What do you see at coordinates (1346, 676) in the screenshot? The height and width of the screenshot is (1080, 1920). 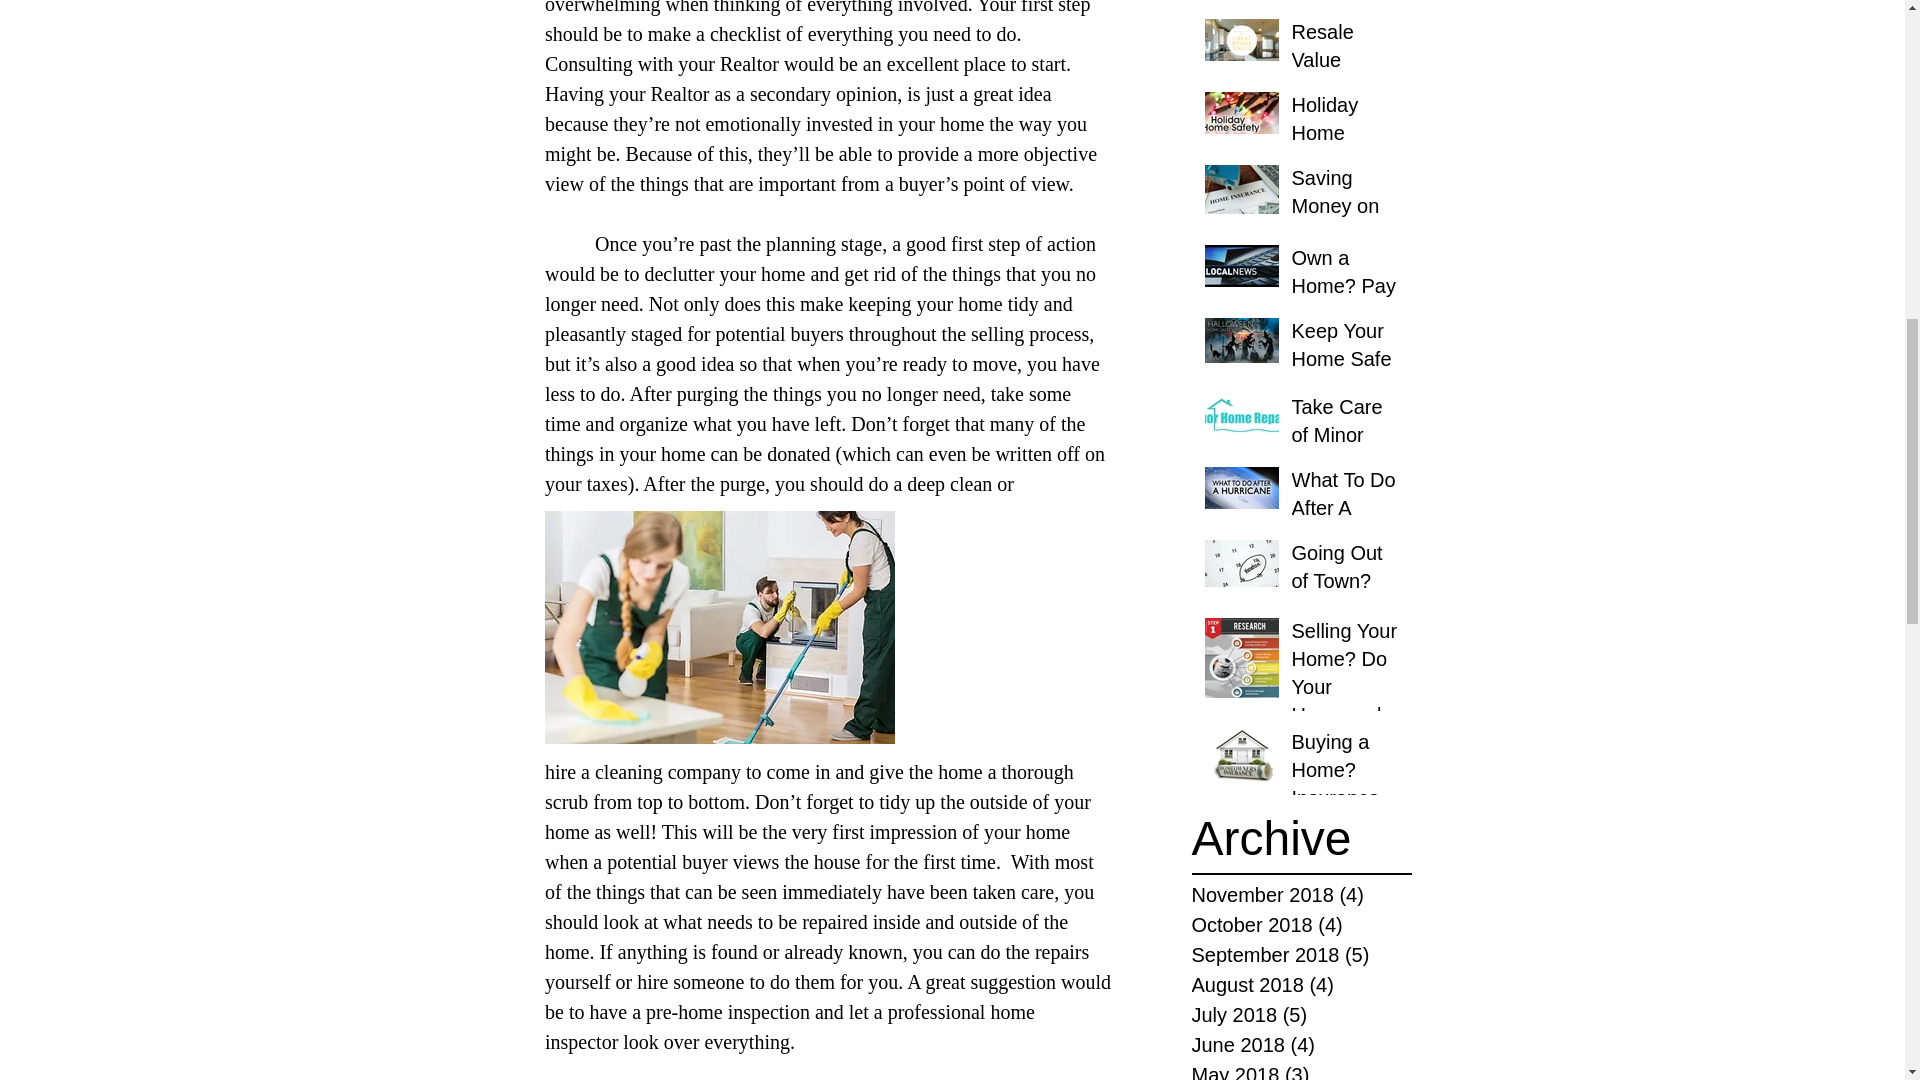 I see `Selling Your Home? Do Your Homework` at bounding box center [1346, 676].